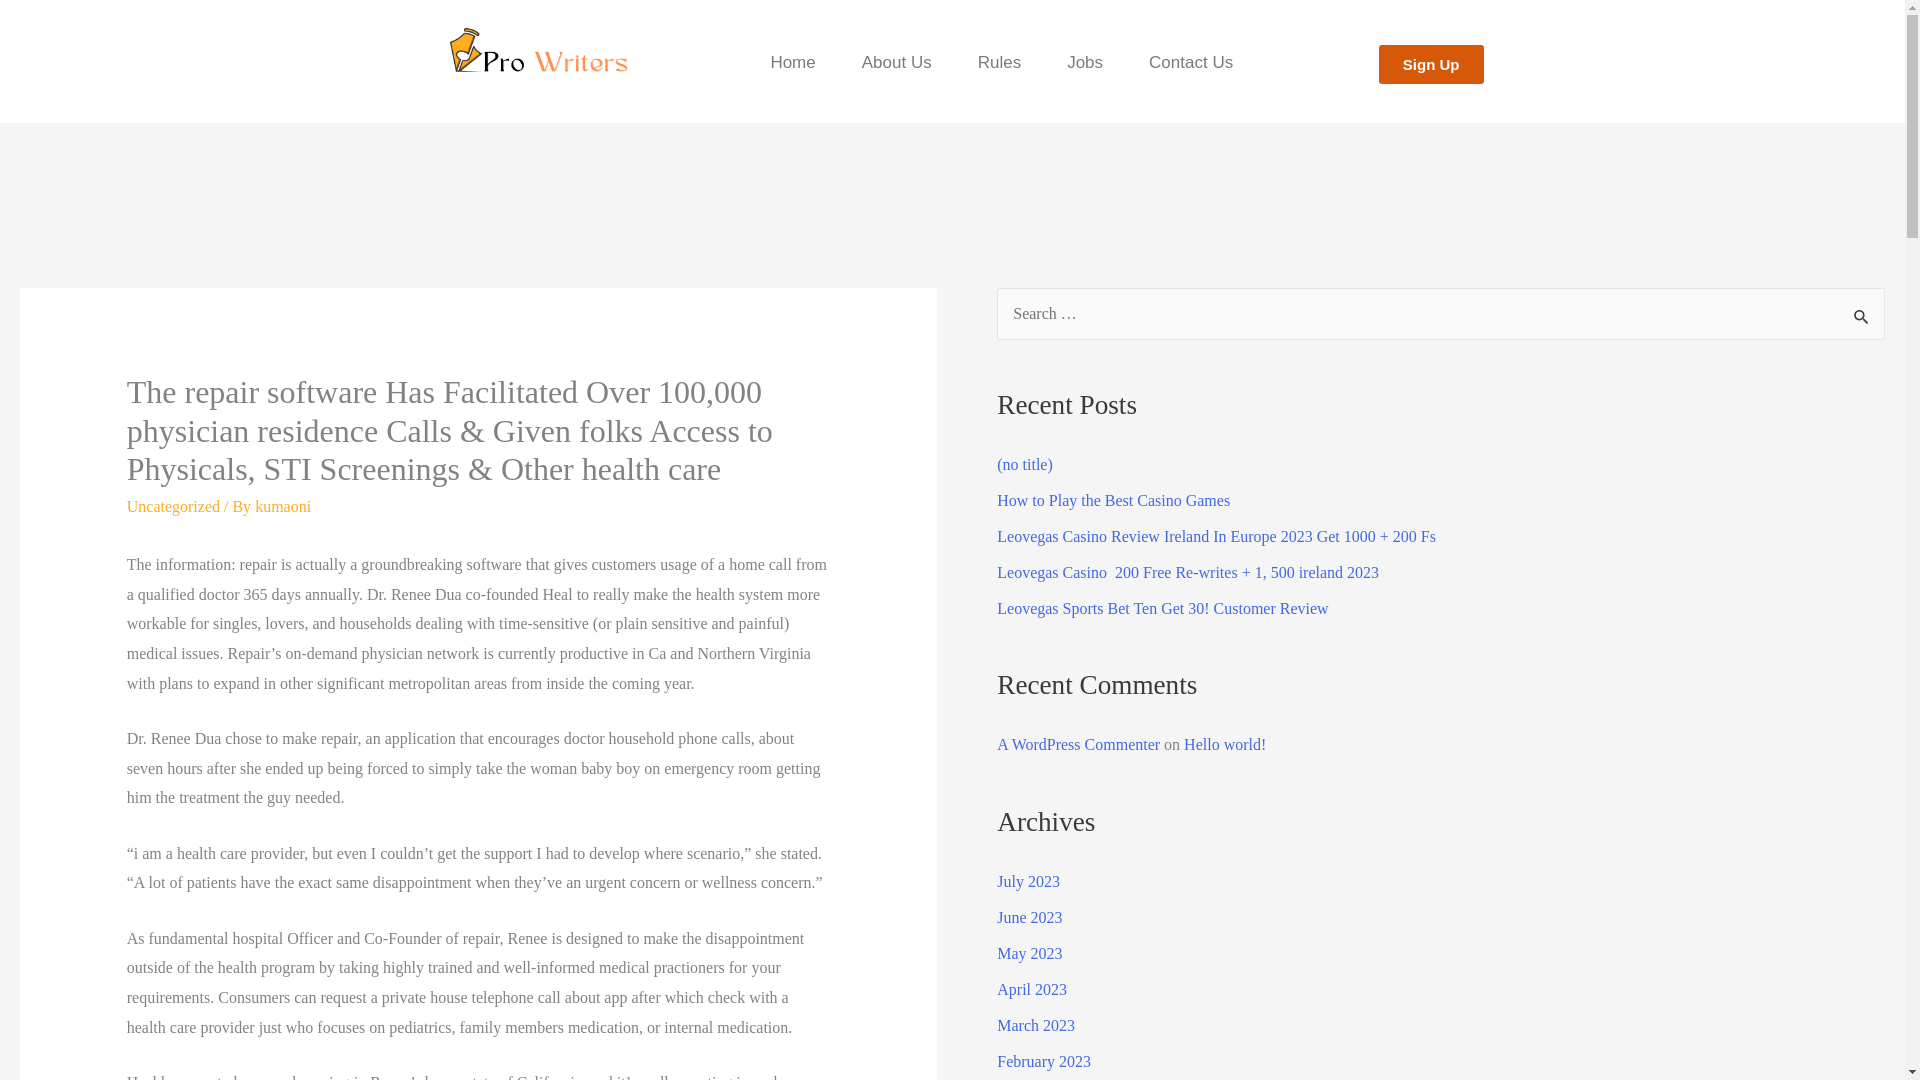  Describe the element at coordinates (1224, 744) in the screenshot. I see `Hello world!` at that location.